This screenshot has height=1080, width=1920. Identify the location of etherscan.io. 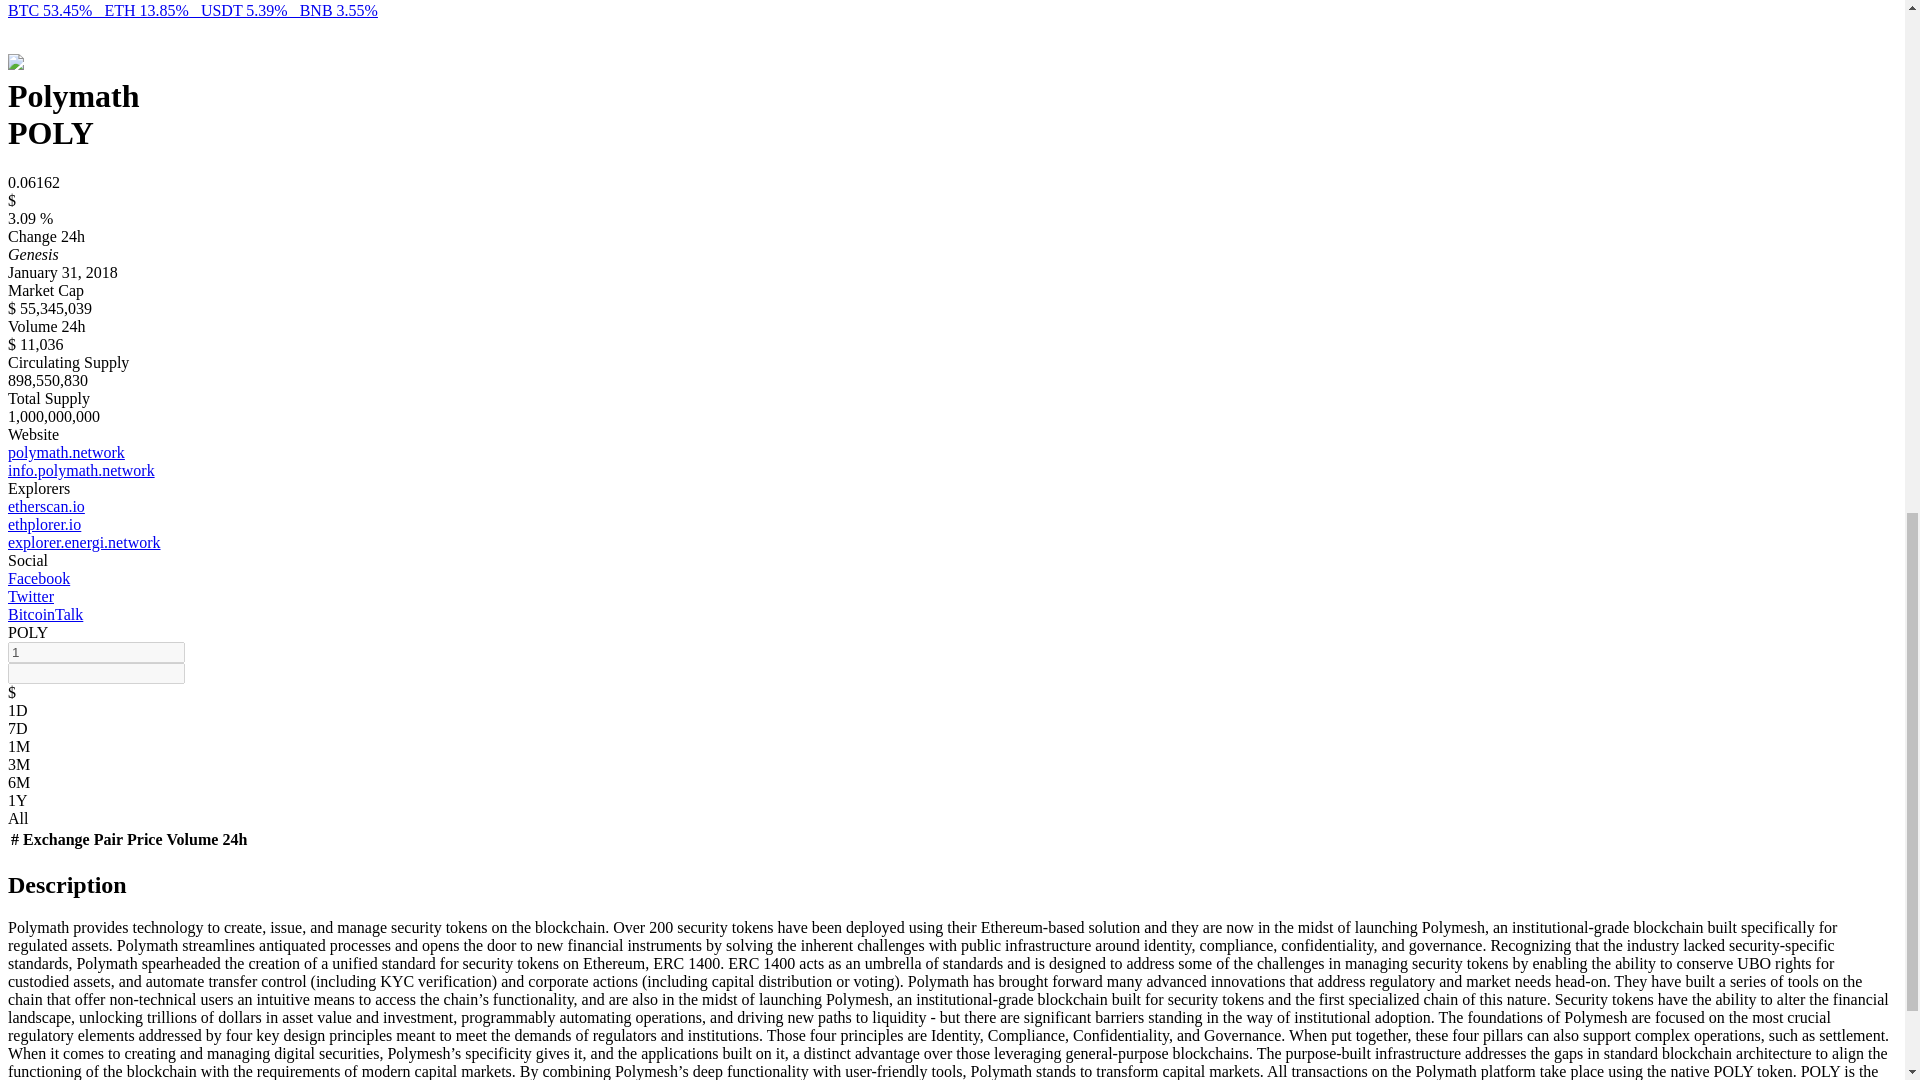
(46, 506).